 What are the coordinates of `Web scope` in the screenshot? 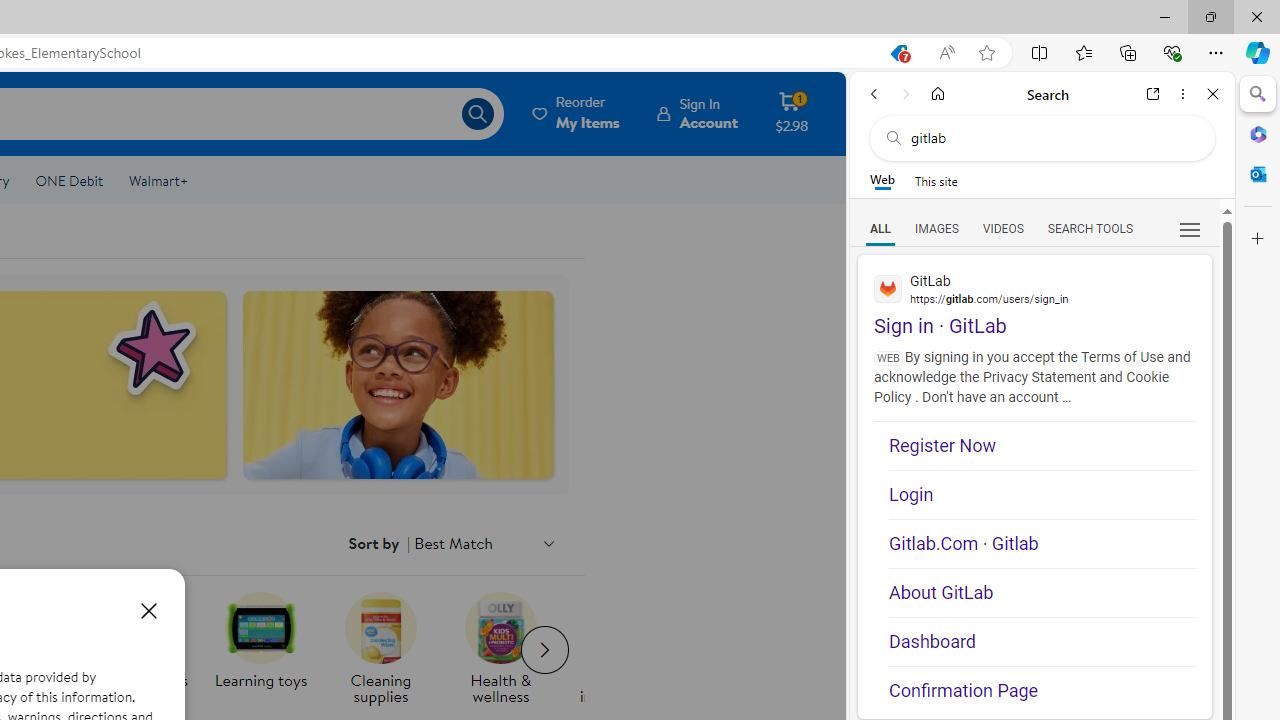 It's located at (882, 180).